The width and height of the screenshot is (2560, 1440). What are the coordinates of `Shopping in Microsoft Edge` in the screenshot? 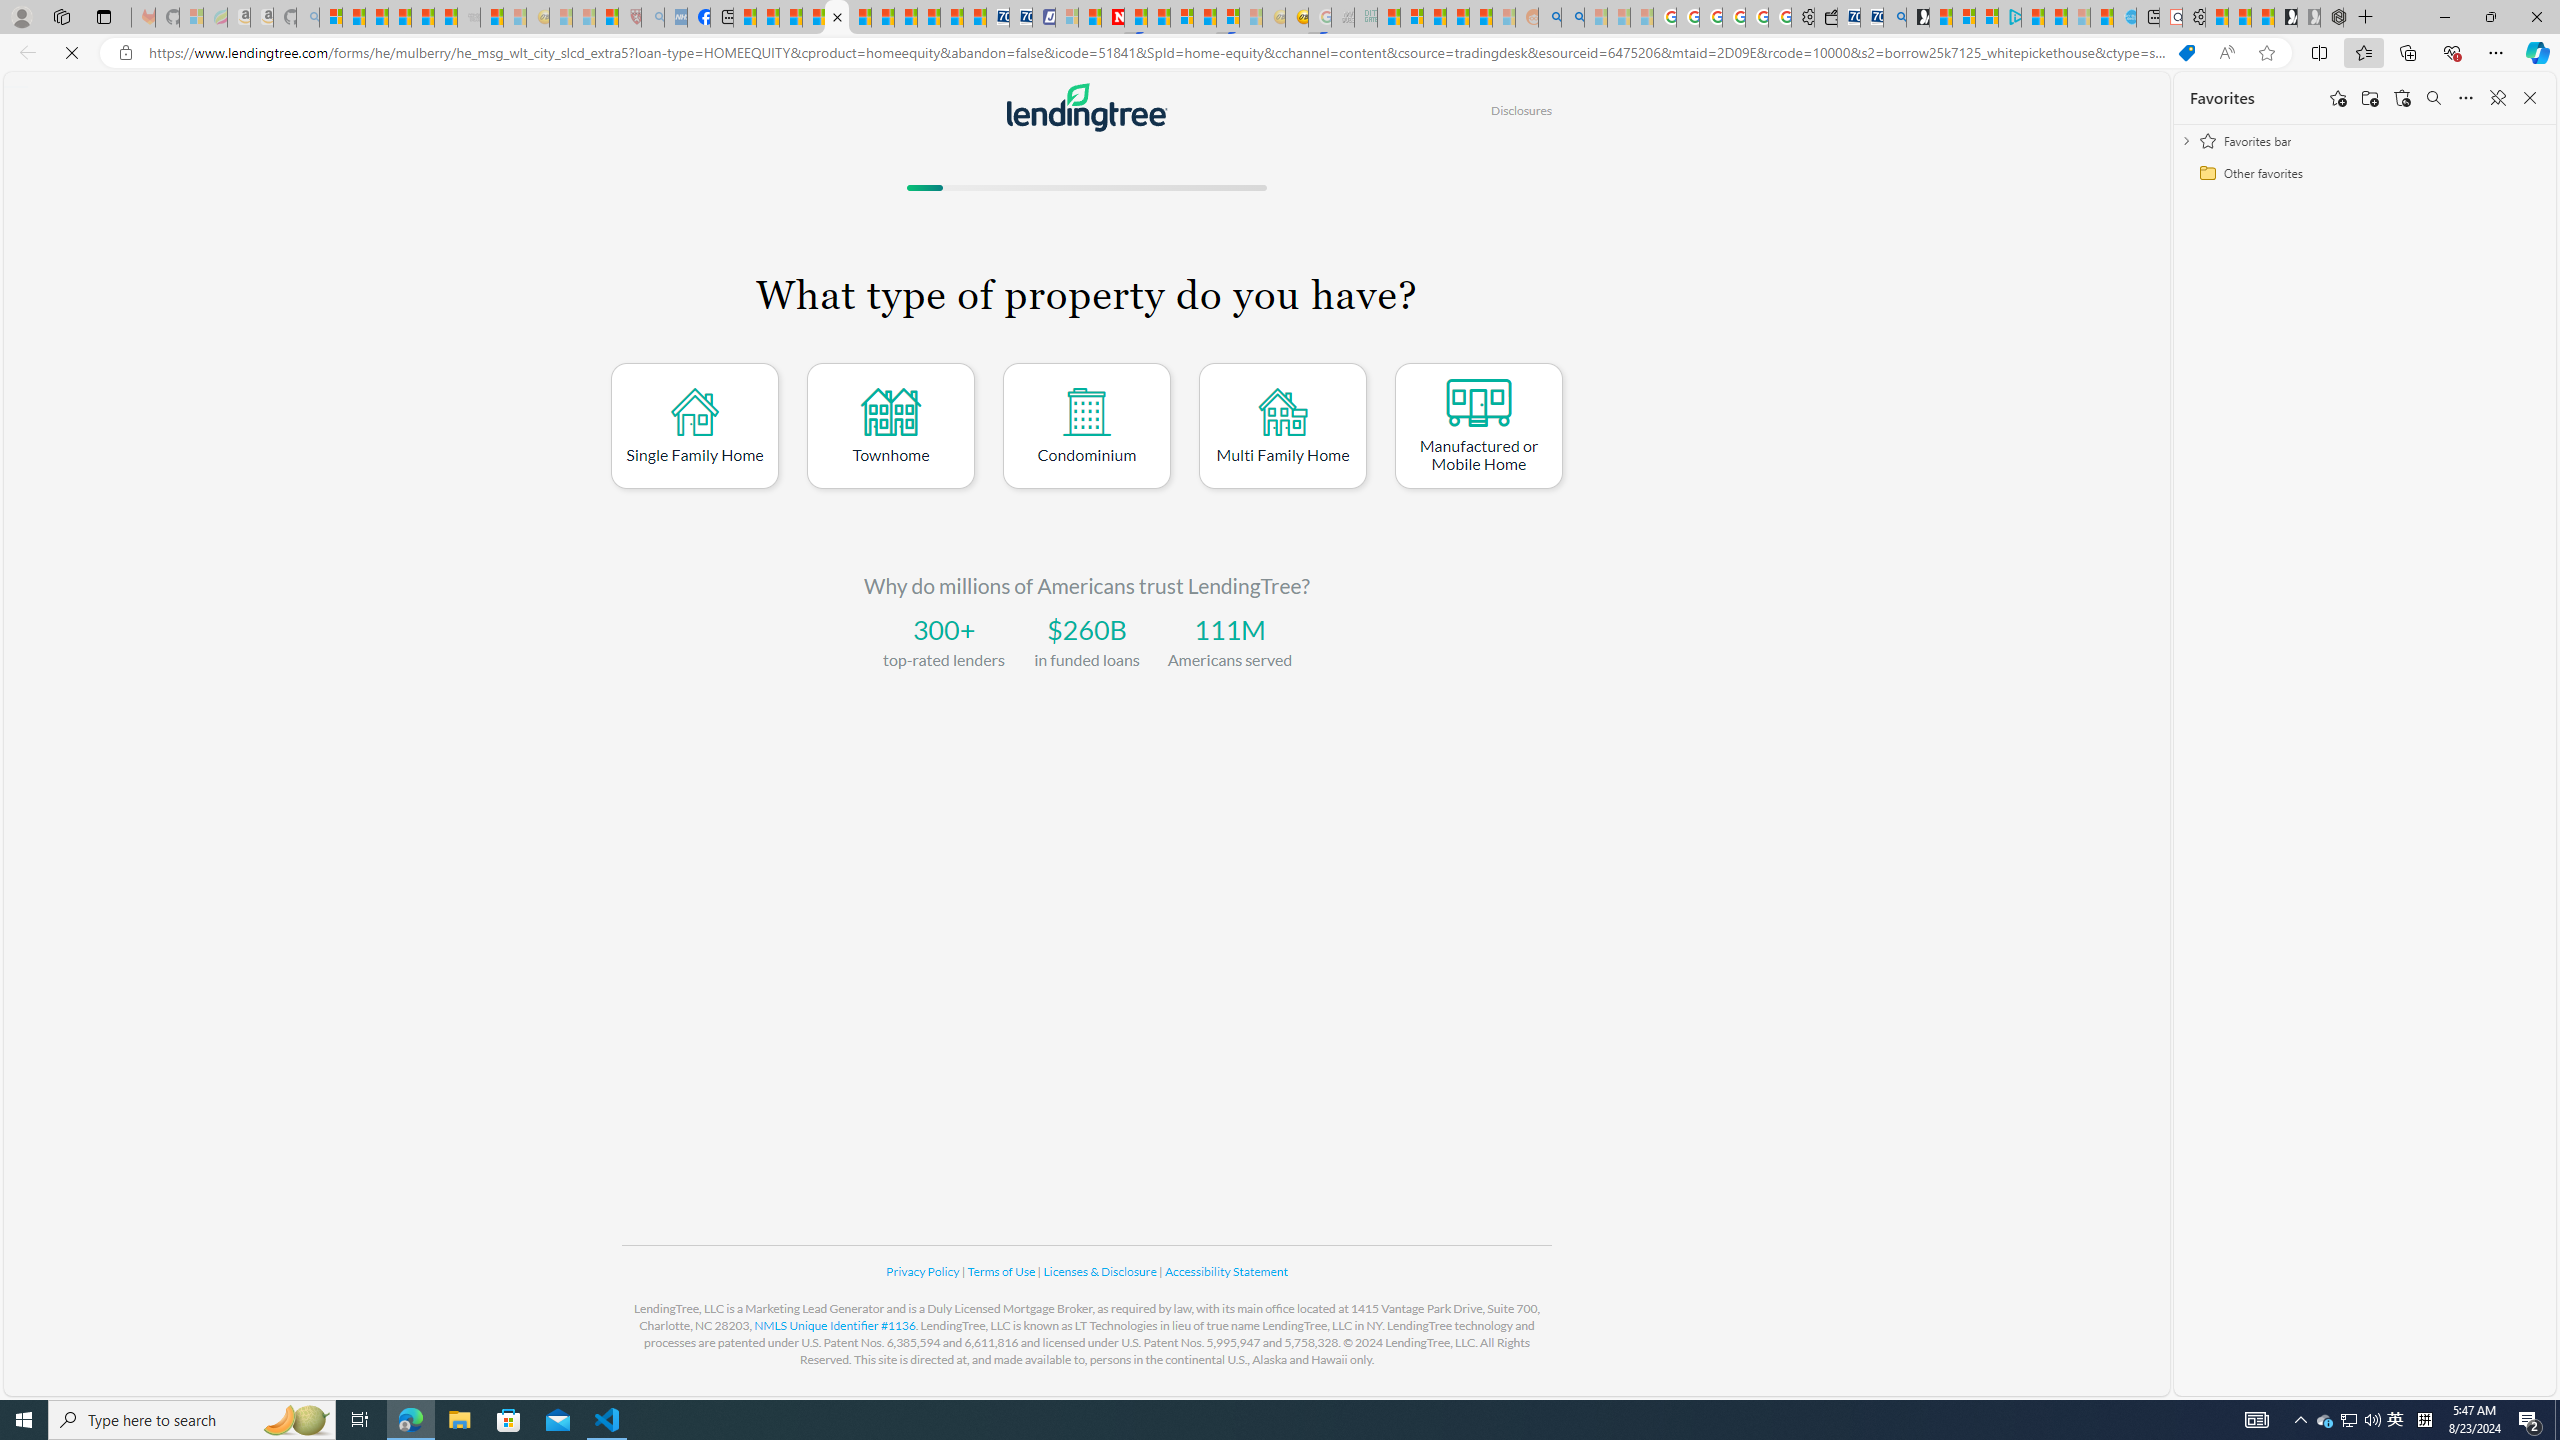 It's located at (2186, 53).